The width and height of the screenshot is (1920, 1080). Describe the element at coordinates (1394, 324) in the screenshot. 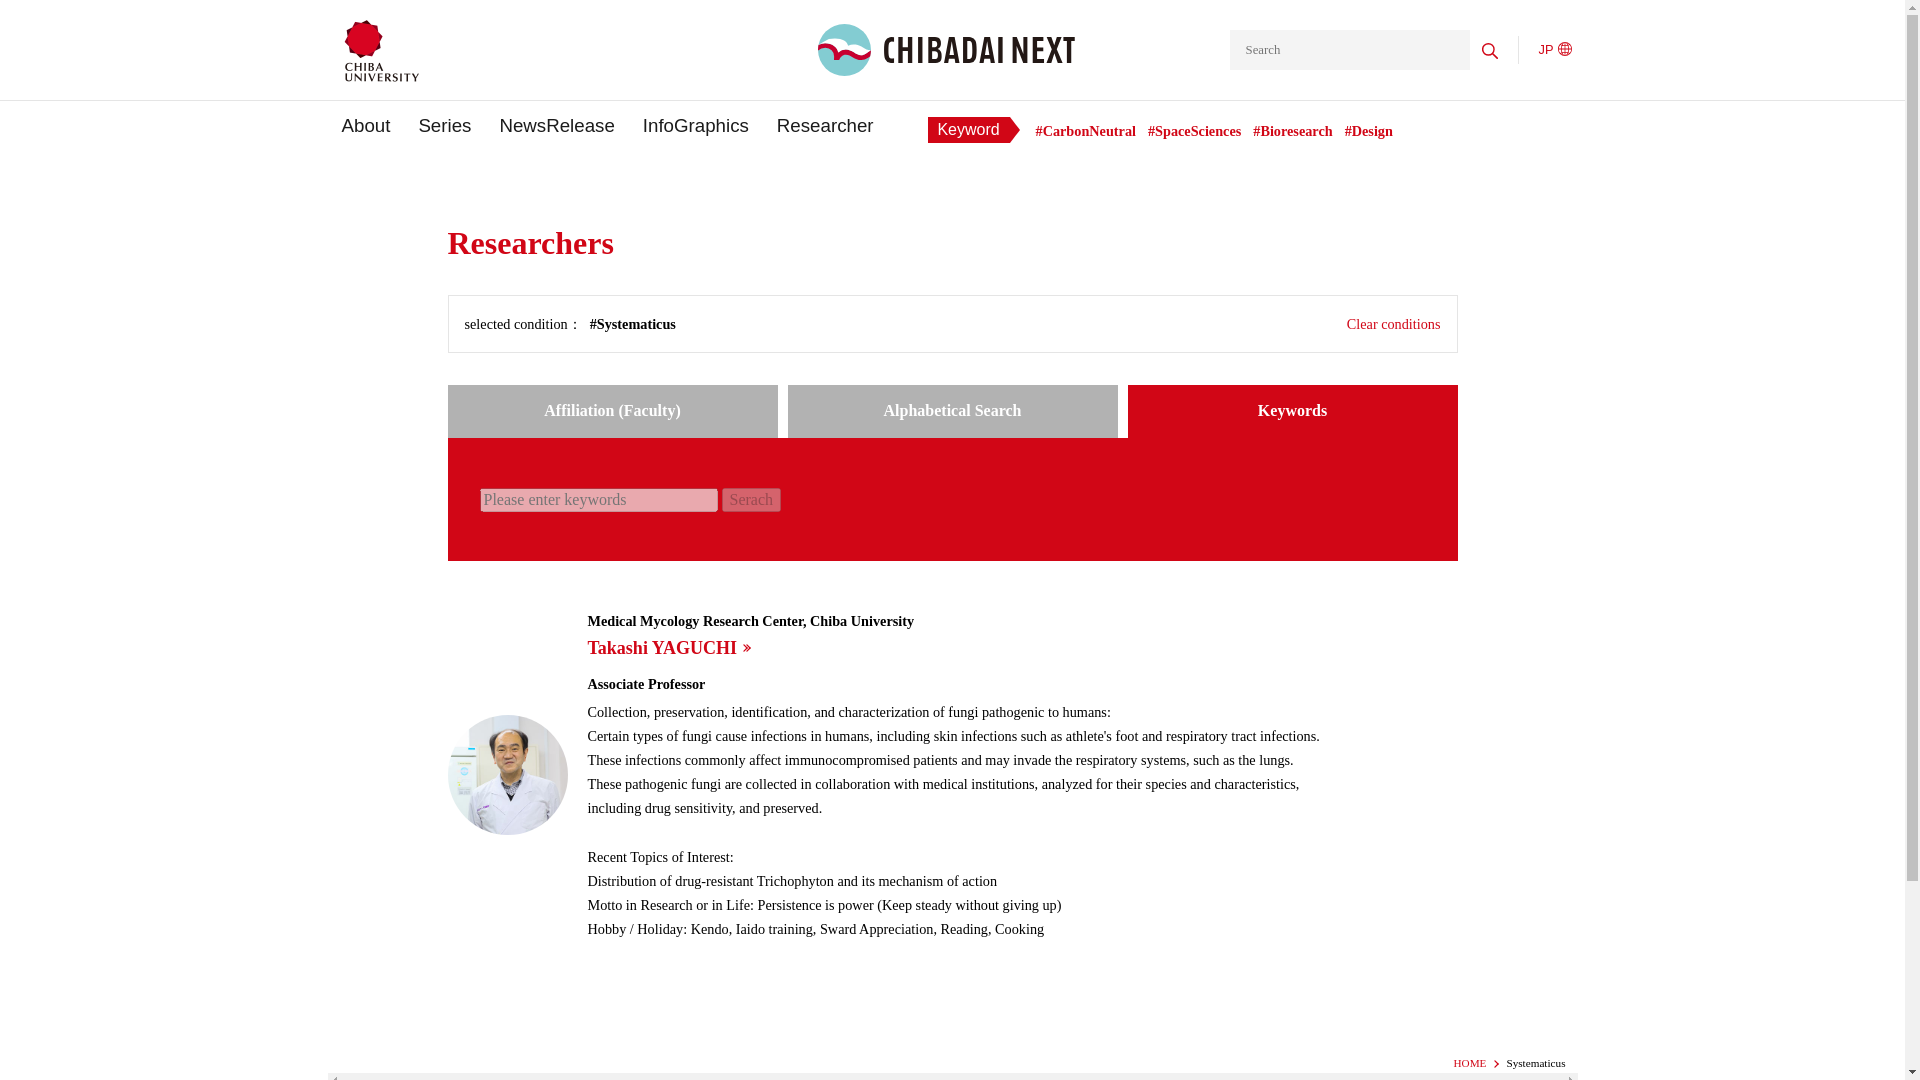

I see `Clear conditions` at that location.